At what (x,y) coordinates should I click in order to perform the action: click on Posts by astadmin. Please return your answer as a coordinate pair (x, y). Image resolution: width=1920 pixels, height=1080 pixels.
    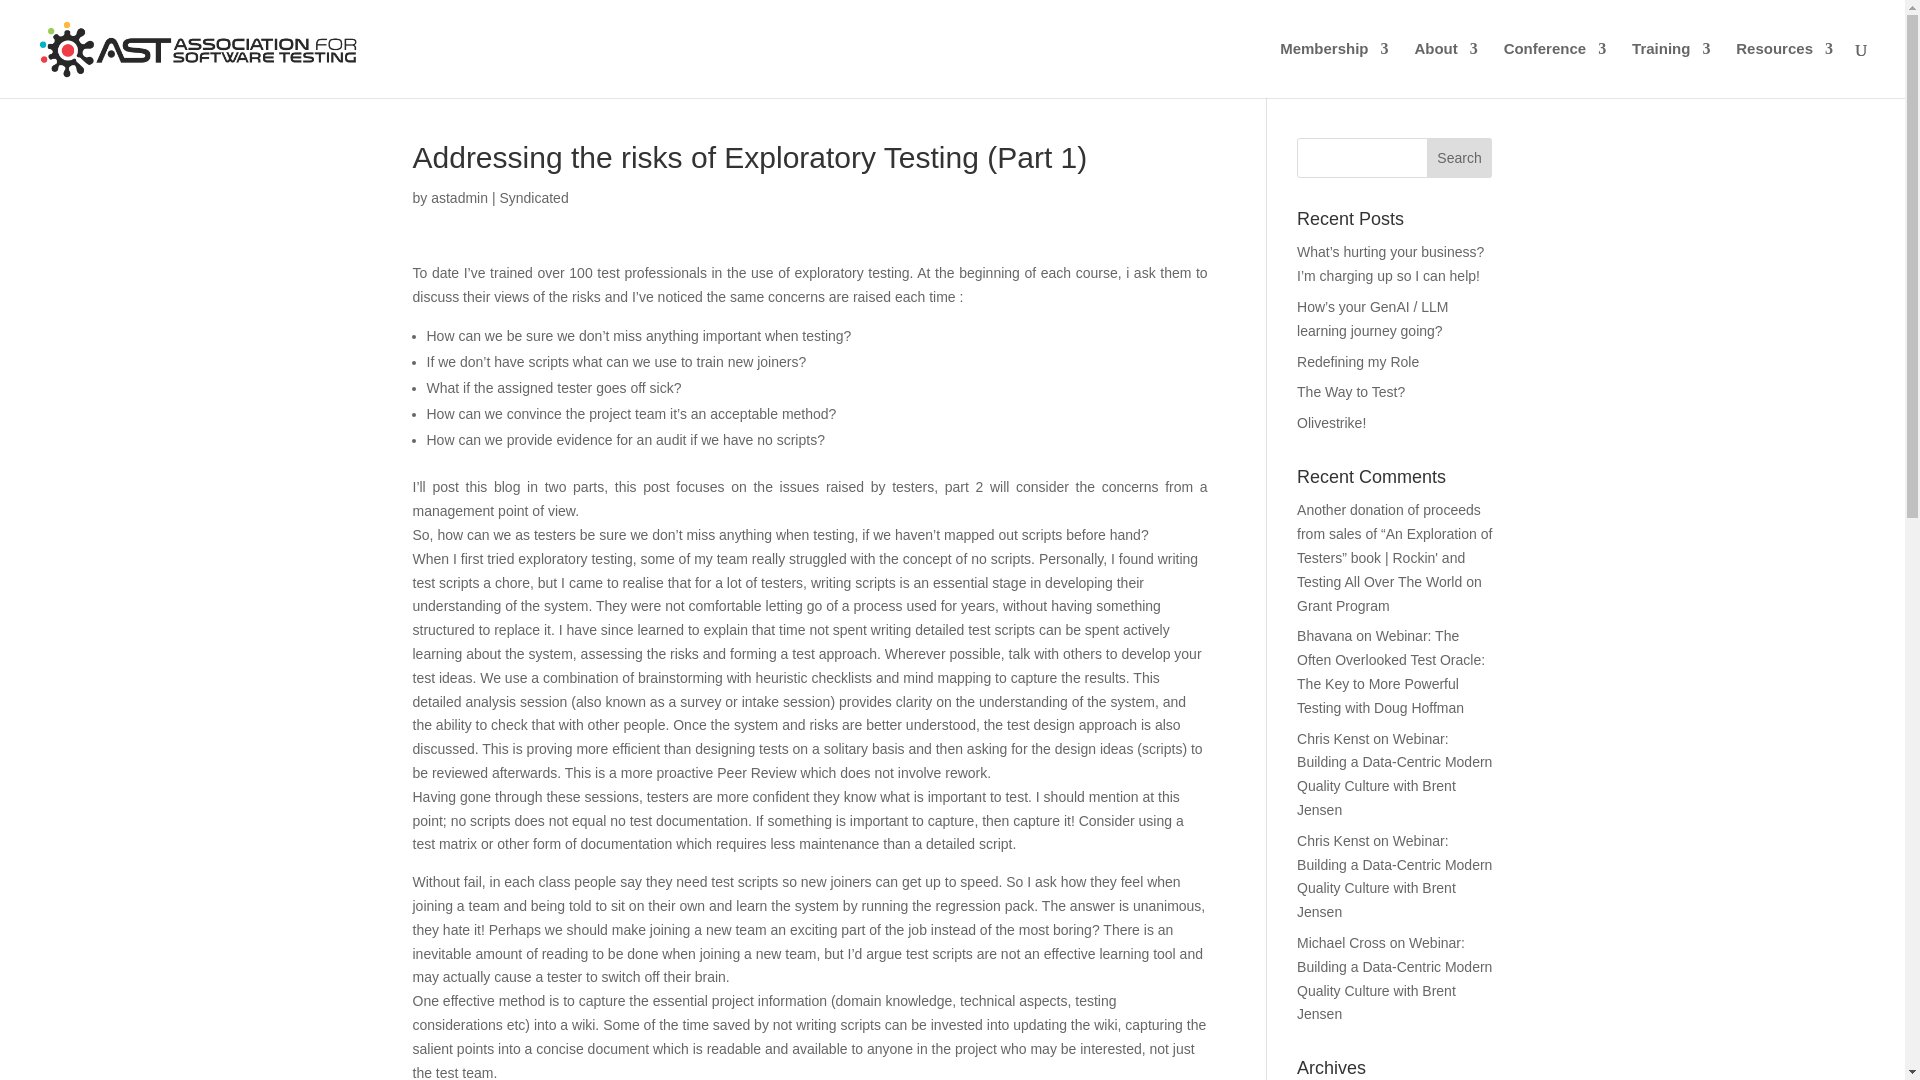
    Looking at the image, I should click on (458, 198).